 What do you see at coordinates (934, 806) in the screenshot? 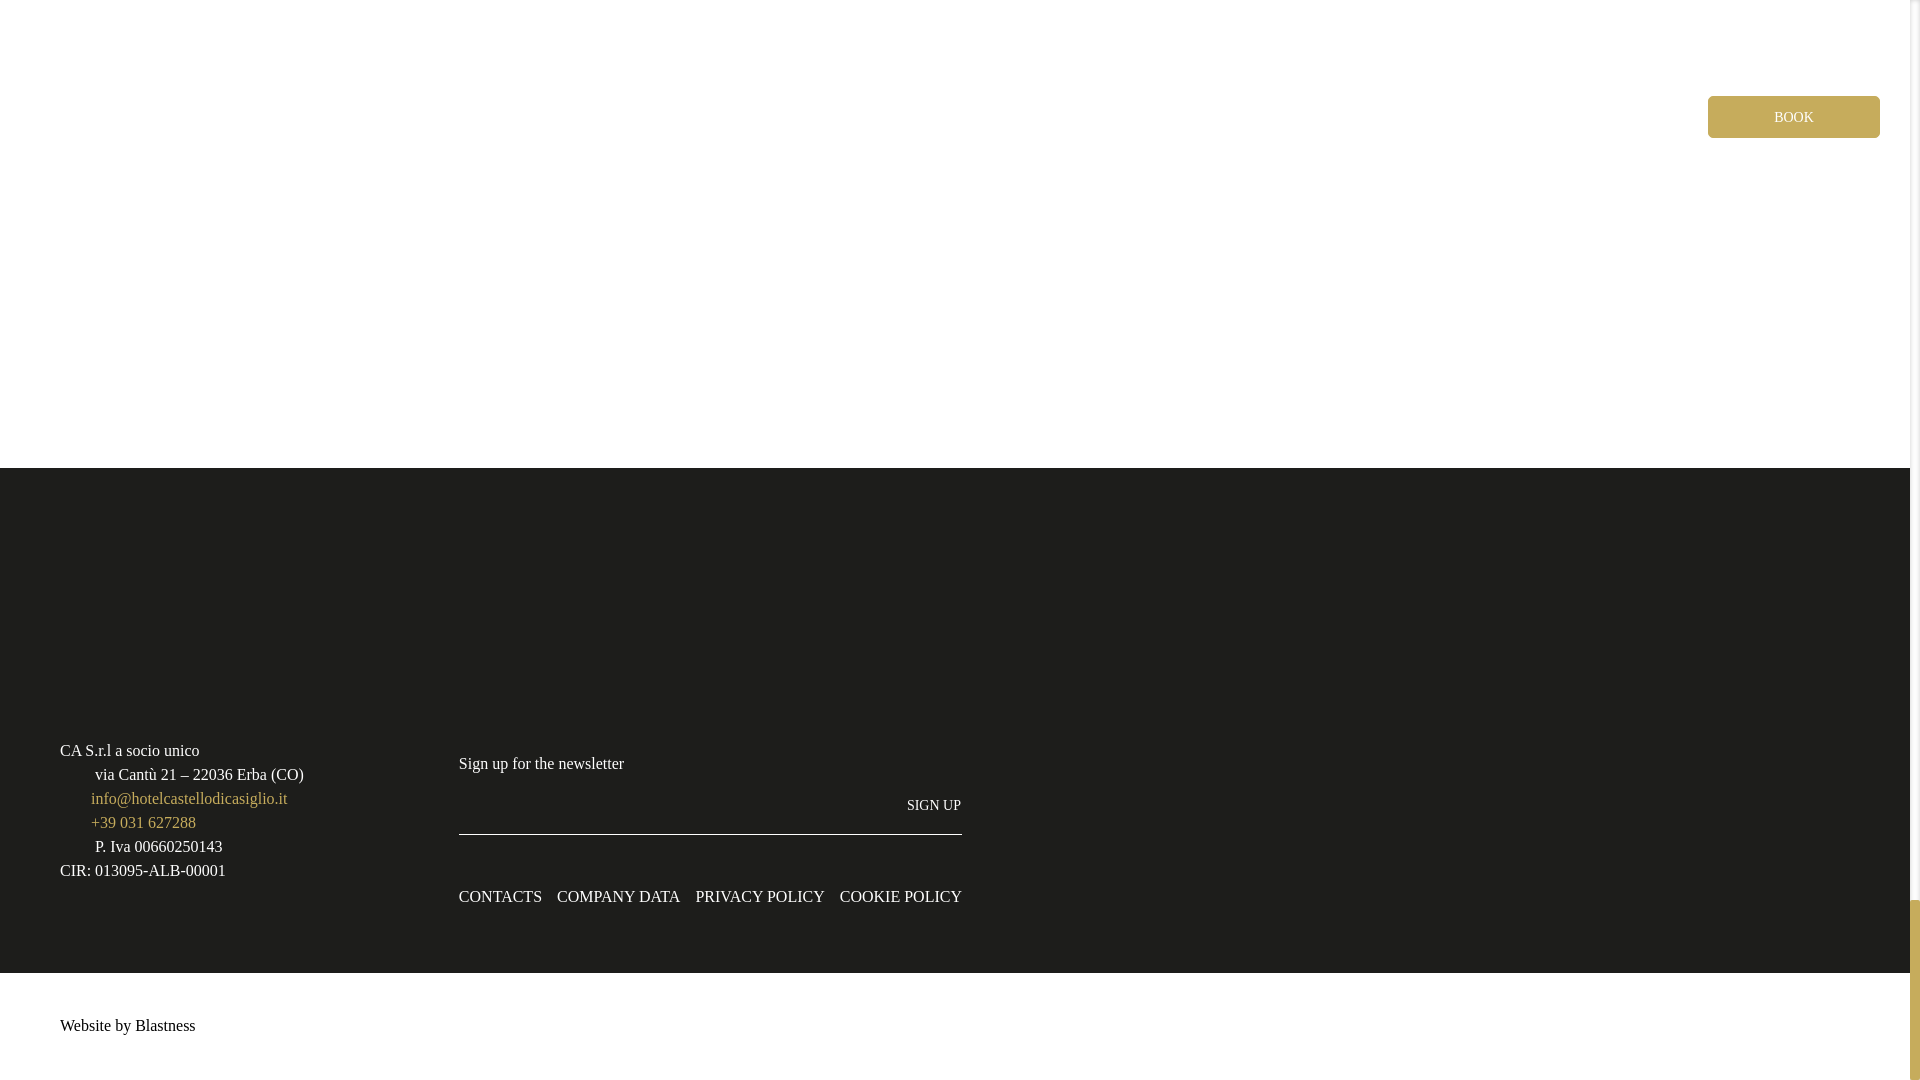
I see `Sign up` at bounding box center [934, 806].